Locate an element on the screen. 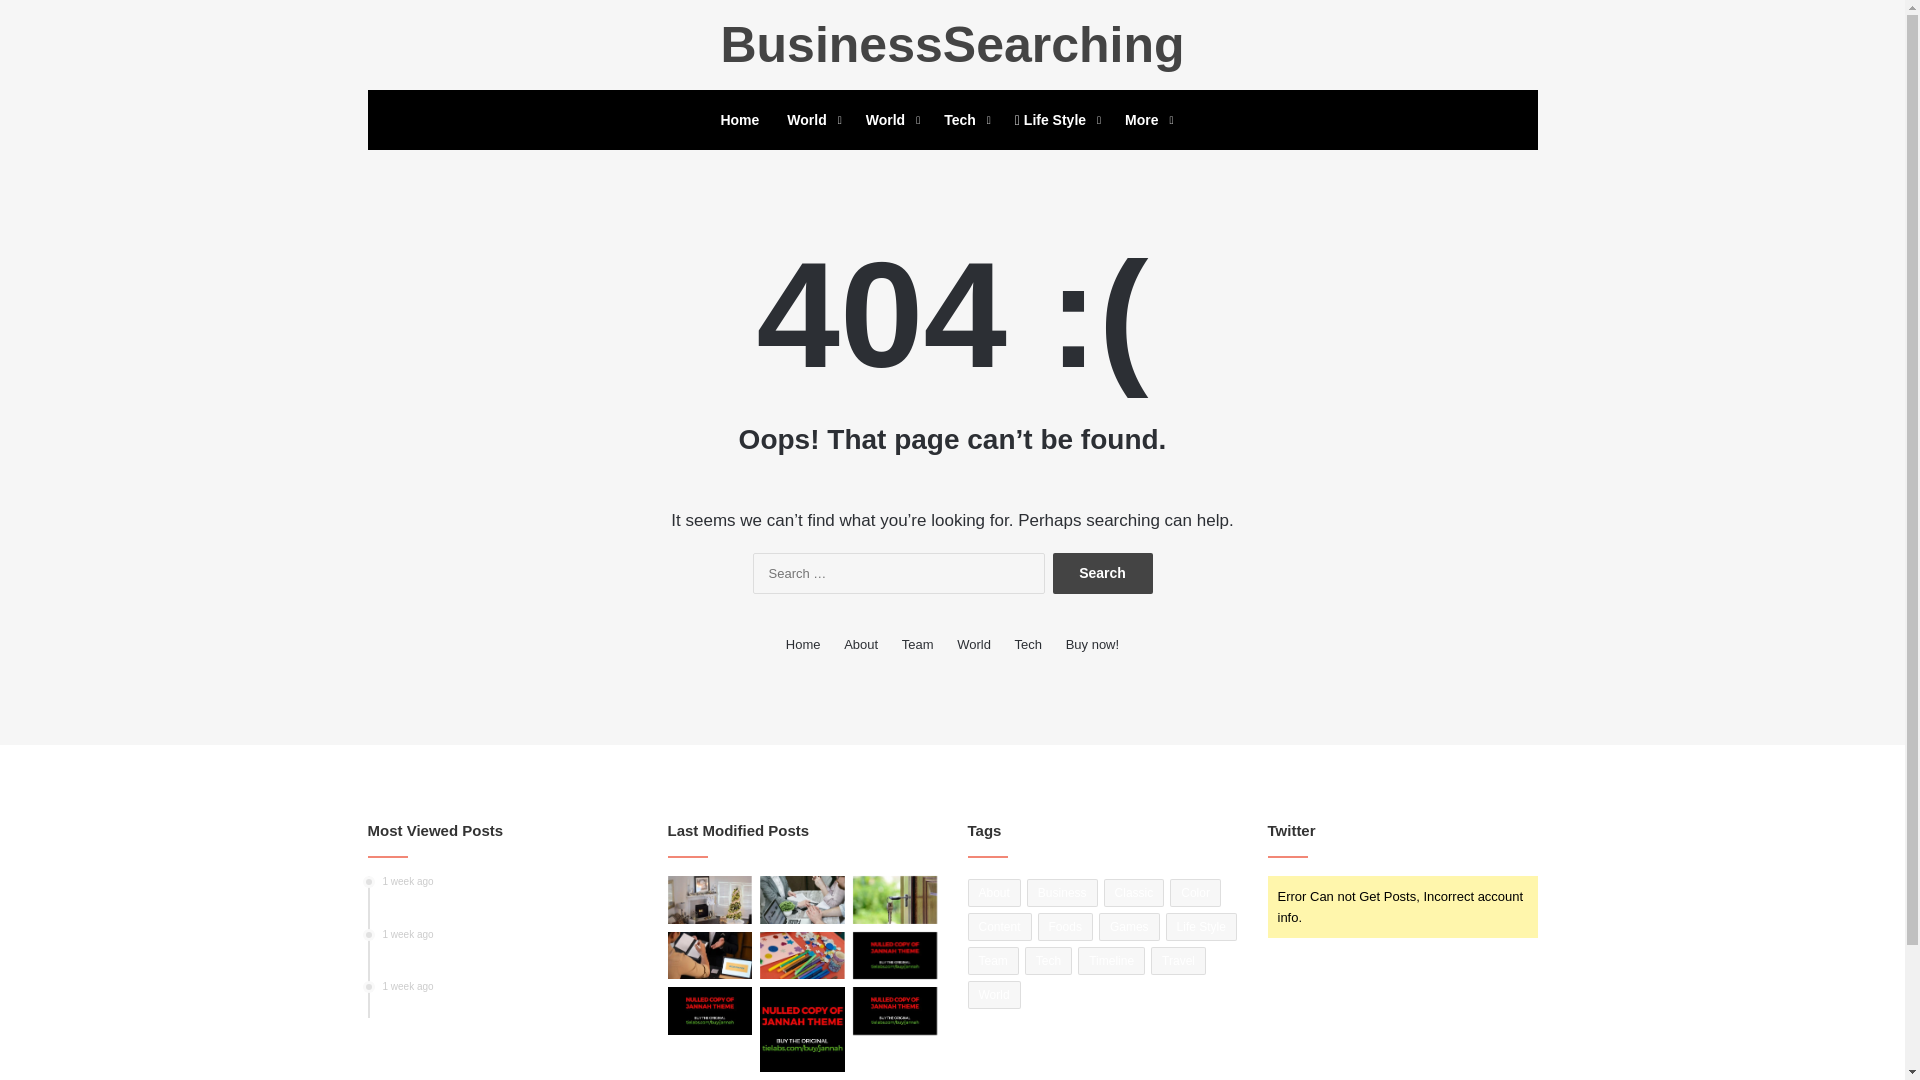 The image size is (1920, 1080). Tech is located at coordinates (964, 120).